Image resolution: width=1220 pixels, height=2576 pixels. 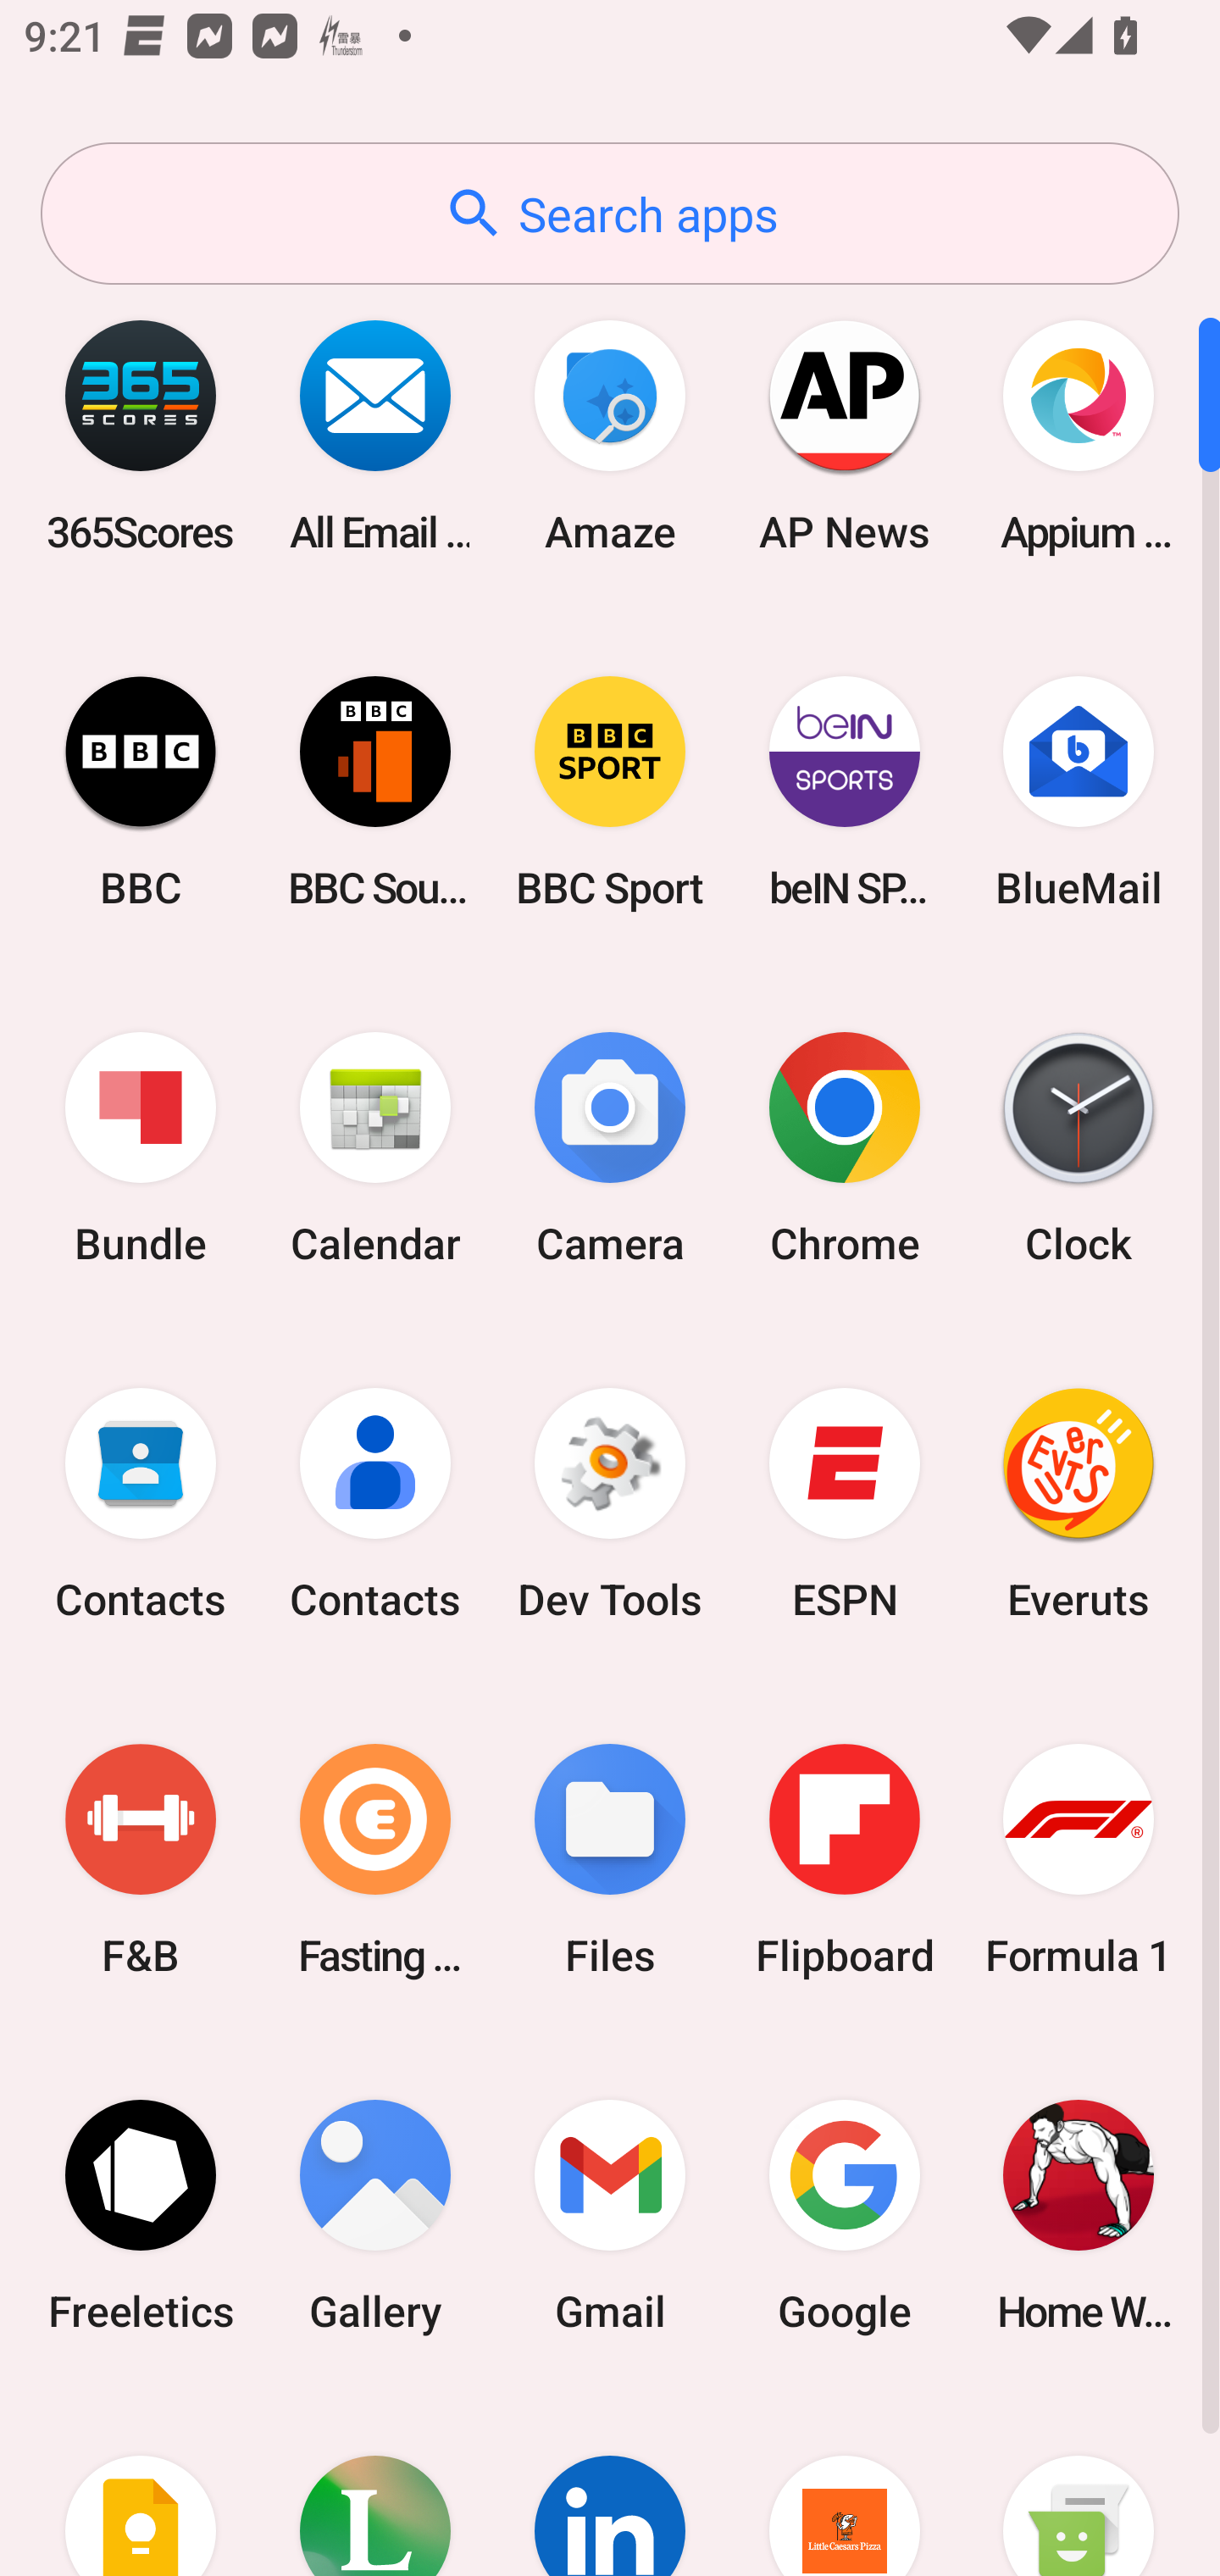 What do you see at coordinates (844, 436) in the screenshot?
I see `AP News` at bounding box center [844, 436].